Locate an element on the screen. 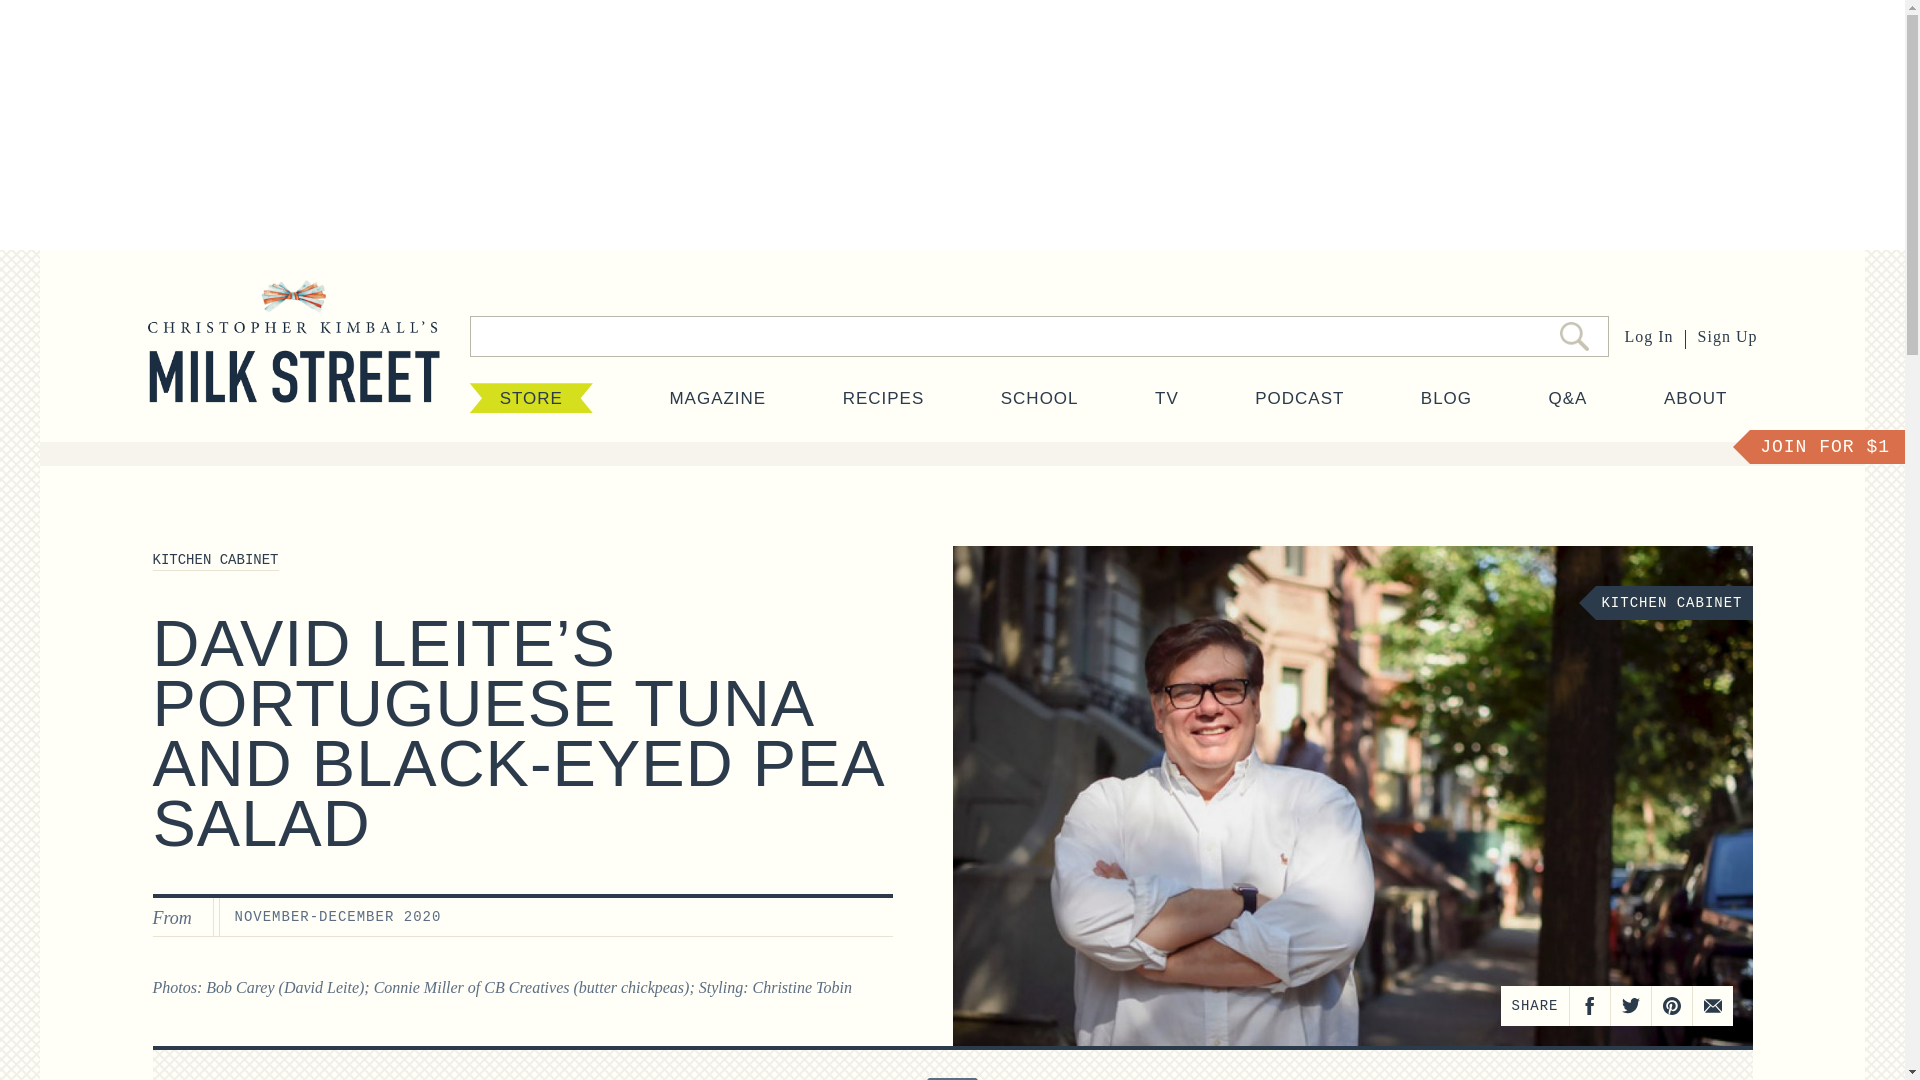  Sign Up is located at coordinates (1728, 336).